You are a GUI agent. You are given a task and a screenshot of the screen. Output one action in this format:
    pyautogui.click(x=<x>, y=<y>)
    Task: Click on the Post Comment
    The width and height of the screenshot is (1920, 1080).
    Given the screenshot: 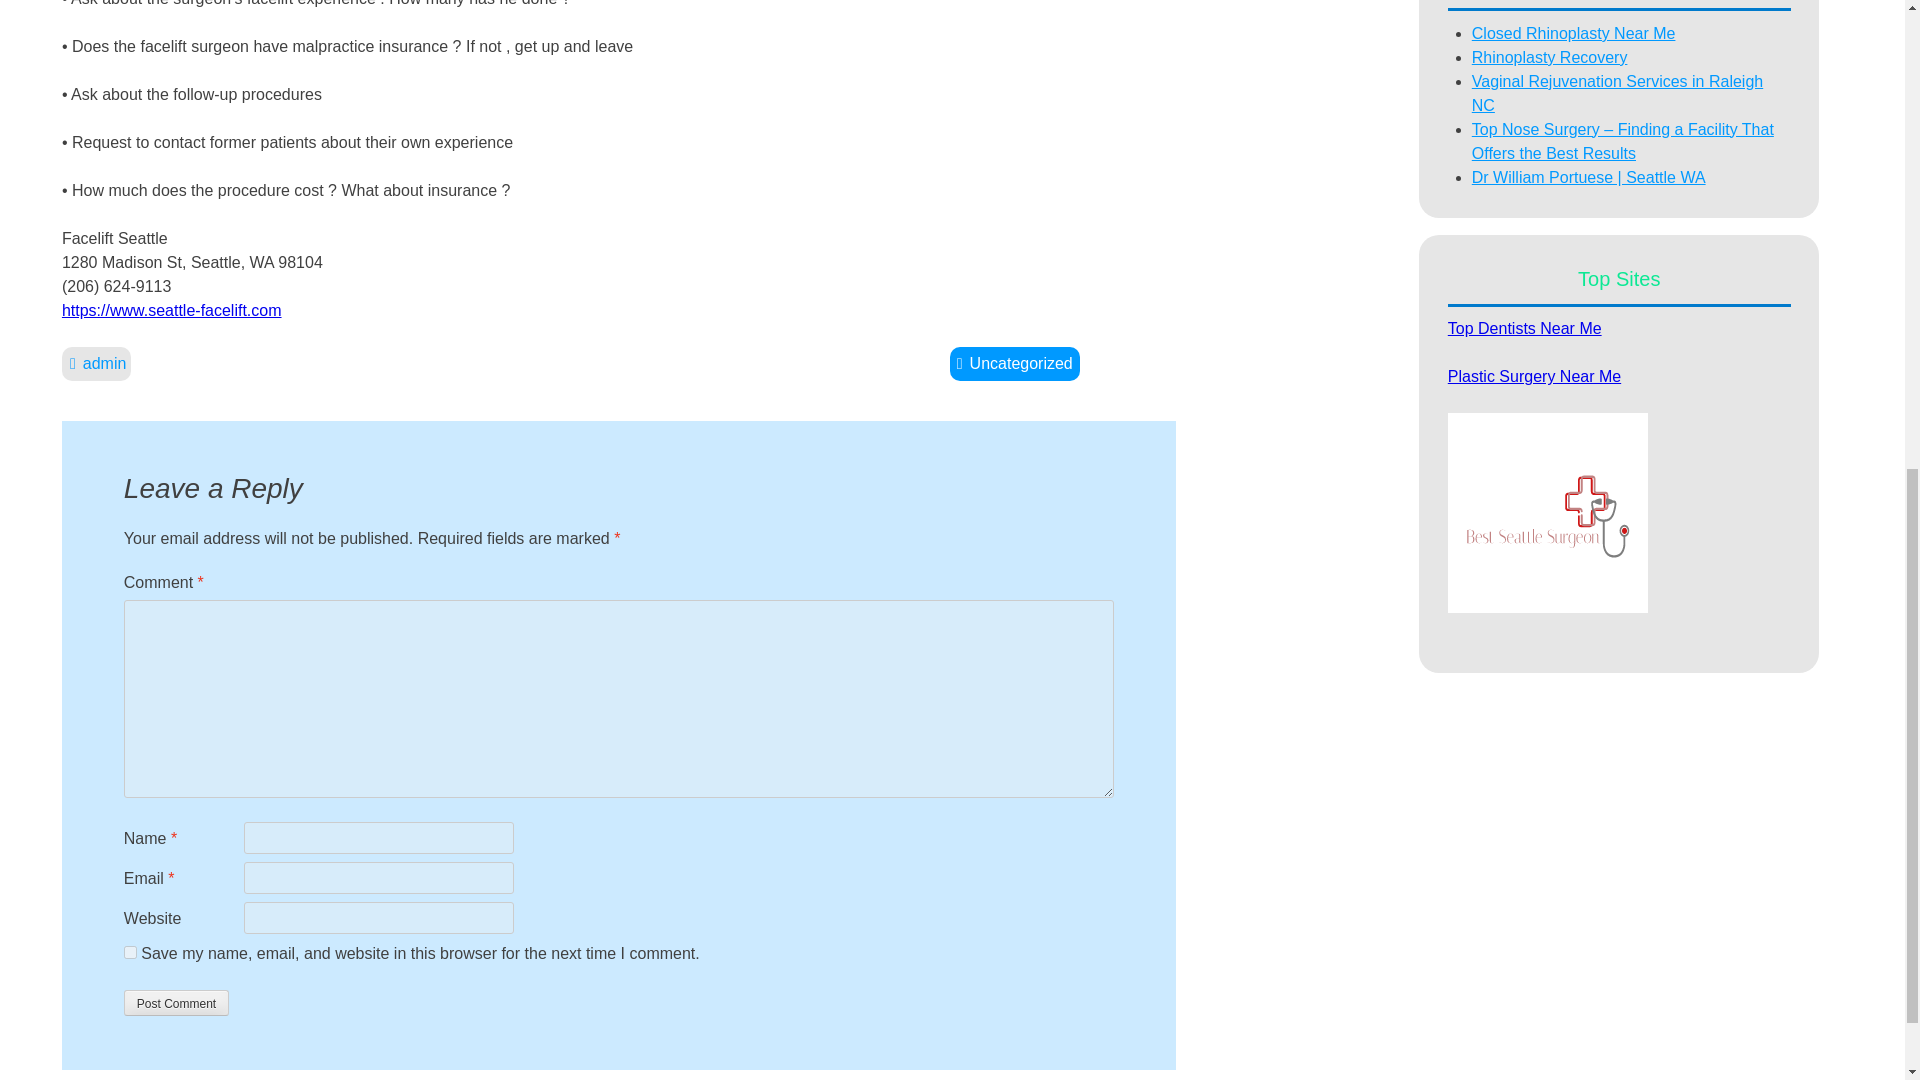 What is the action you would take?
    pyautogui.click(x=176, y=1003)
    